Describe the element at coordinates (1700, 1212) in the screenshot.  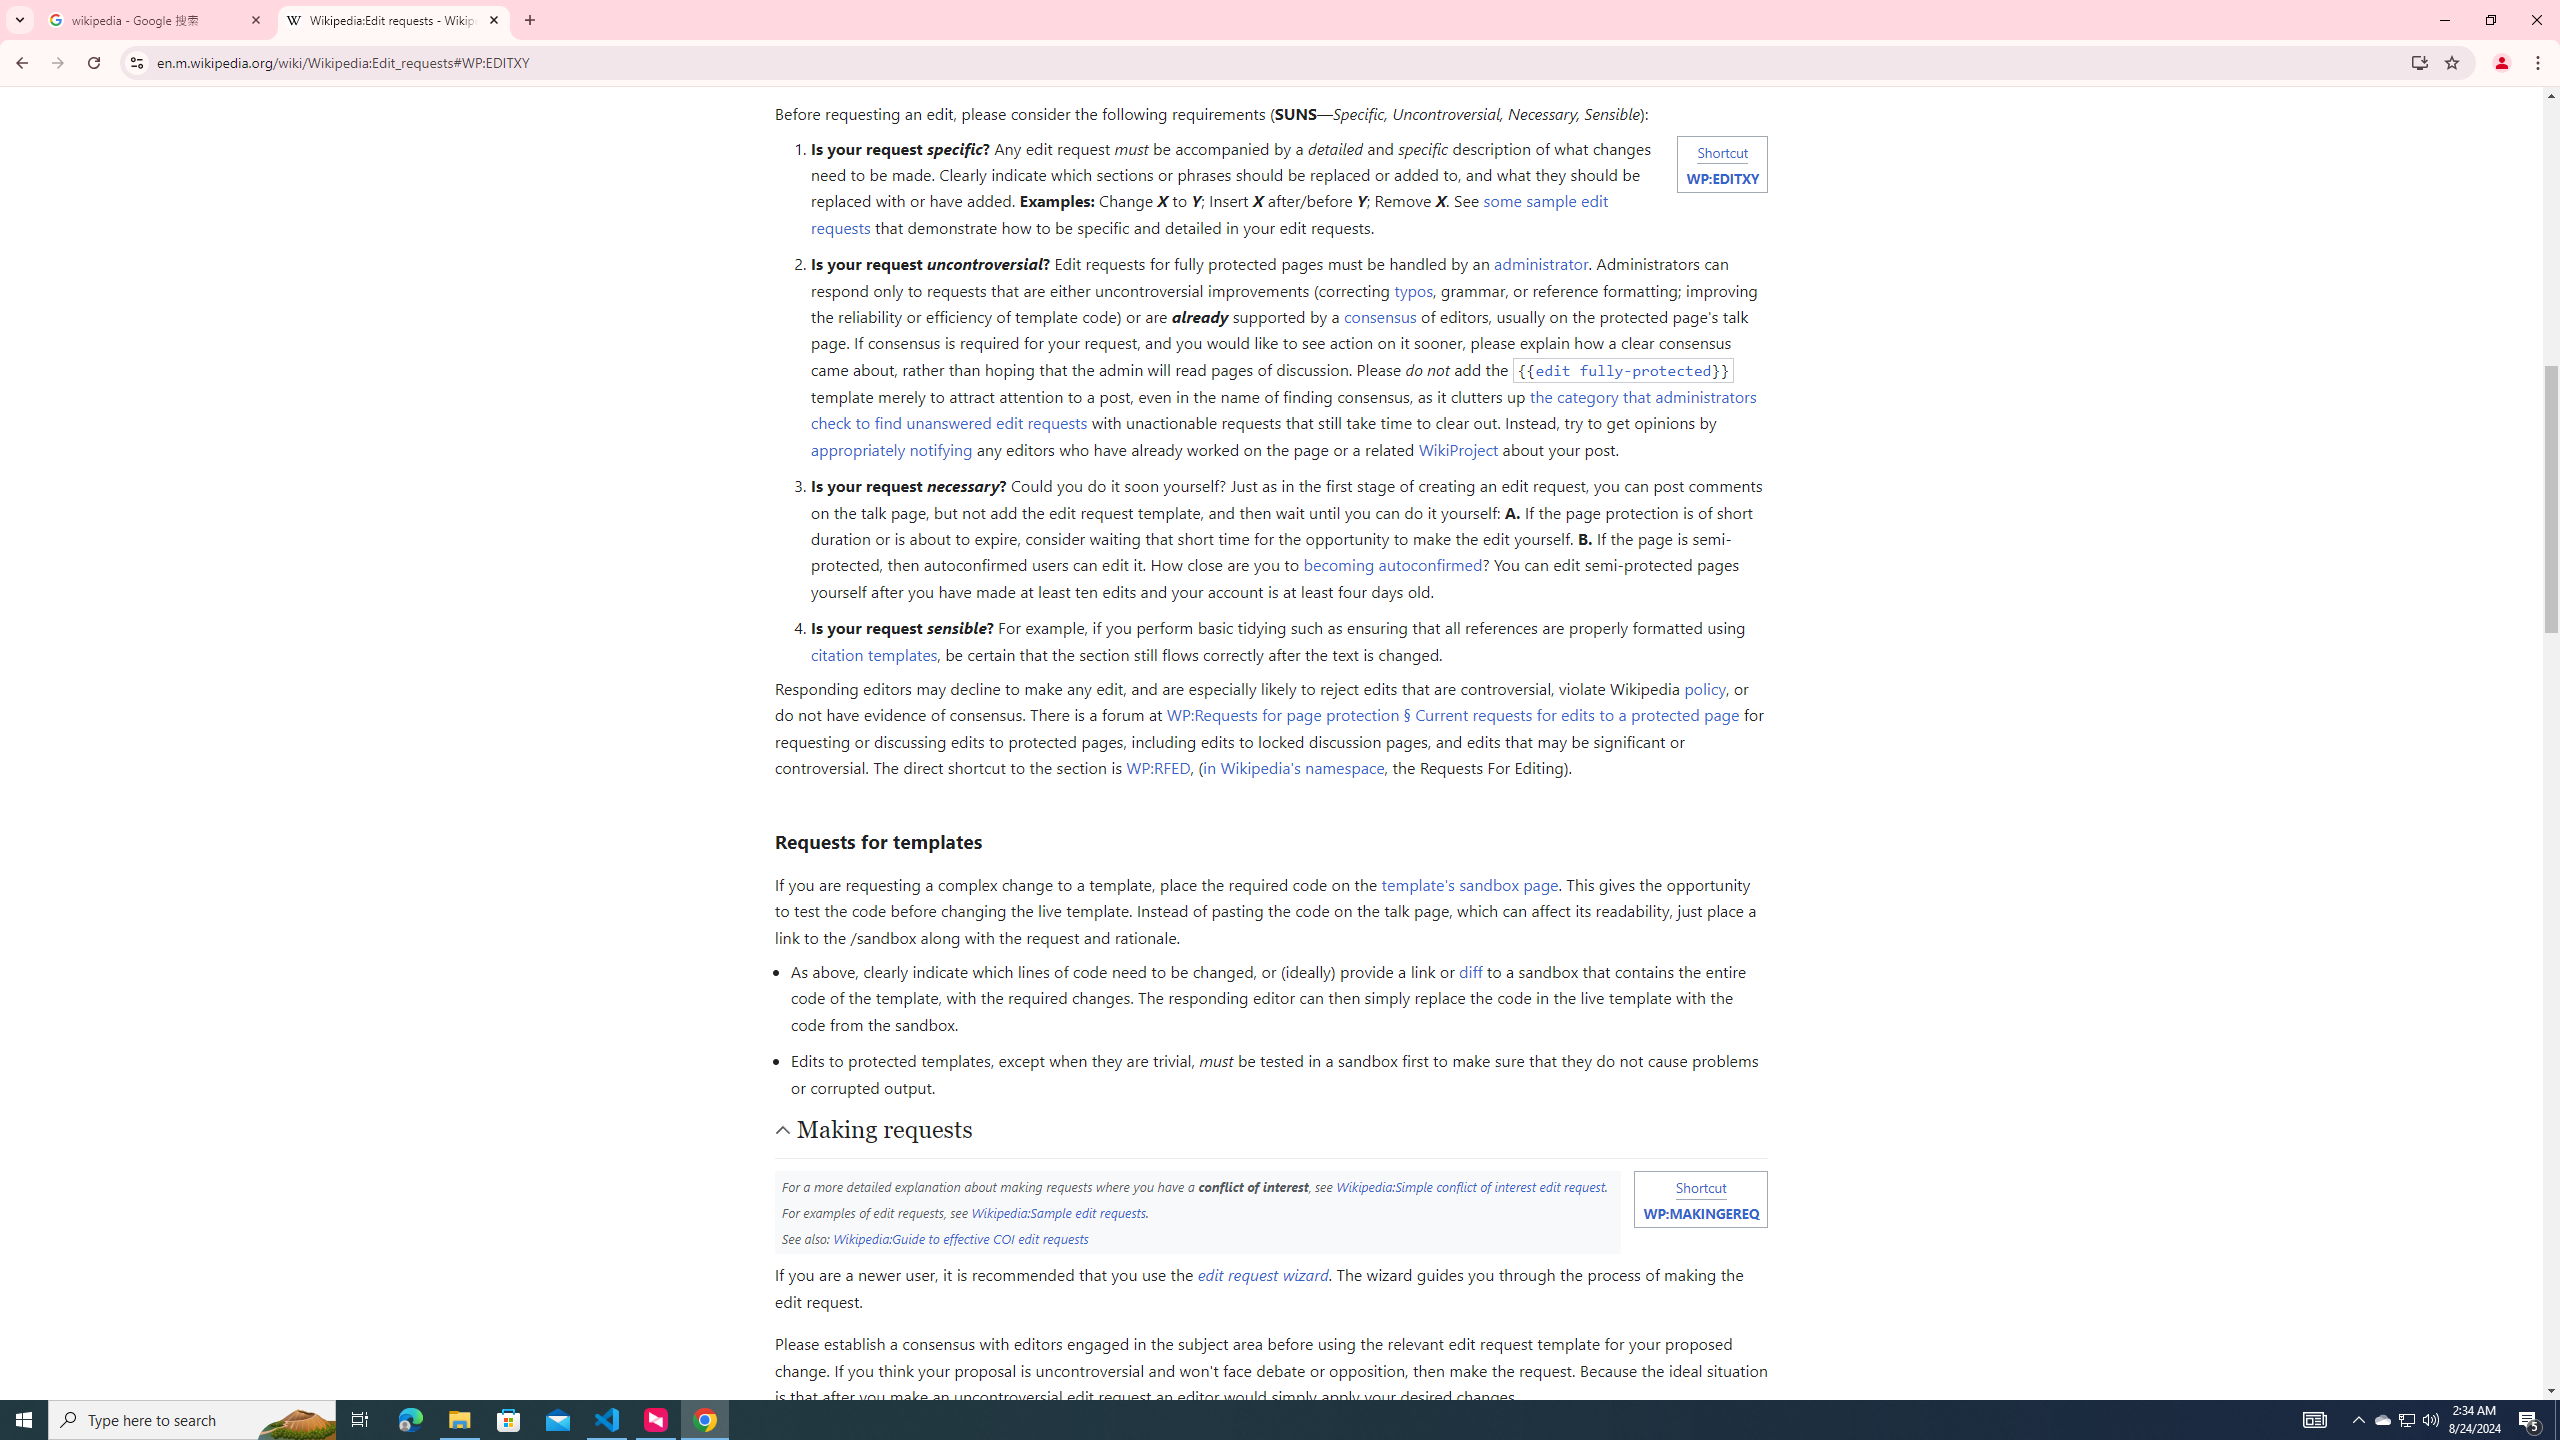
I see `WP:MAKINGEREQ` at that location.